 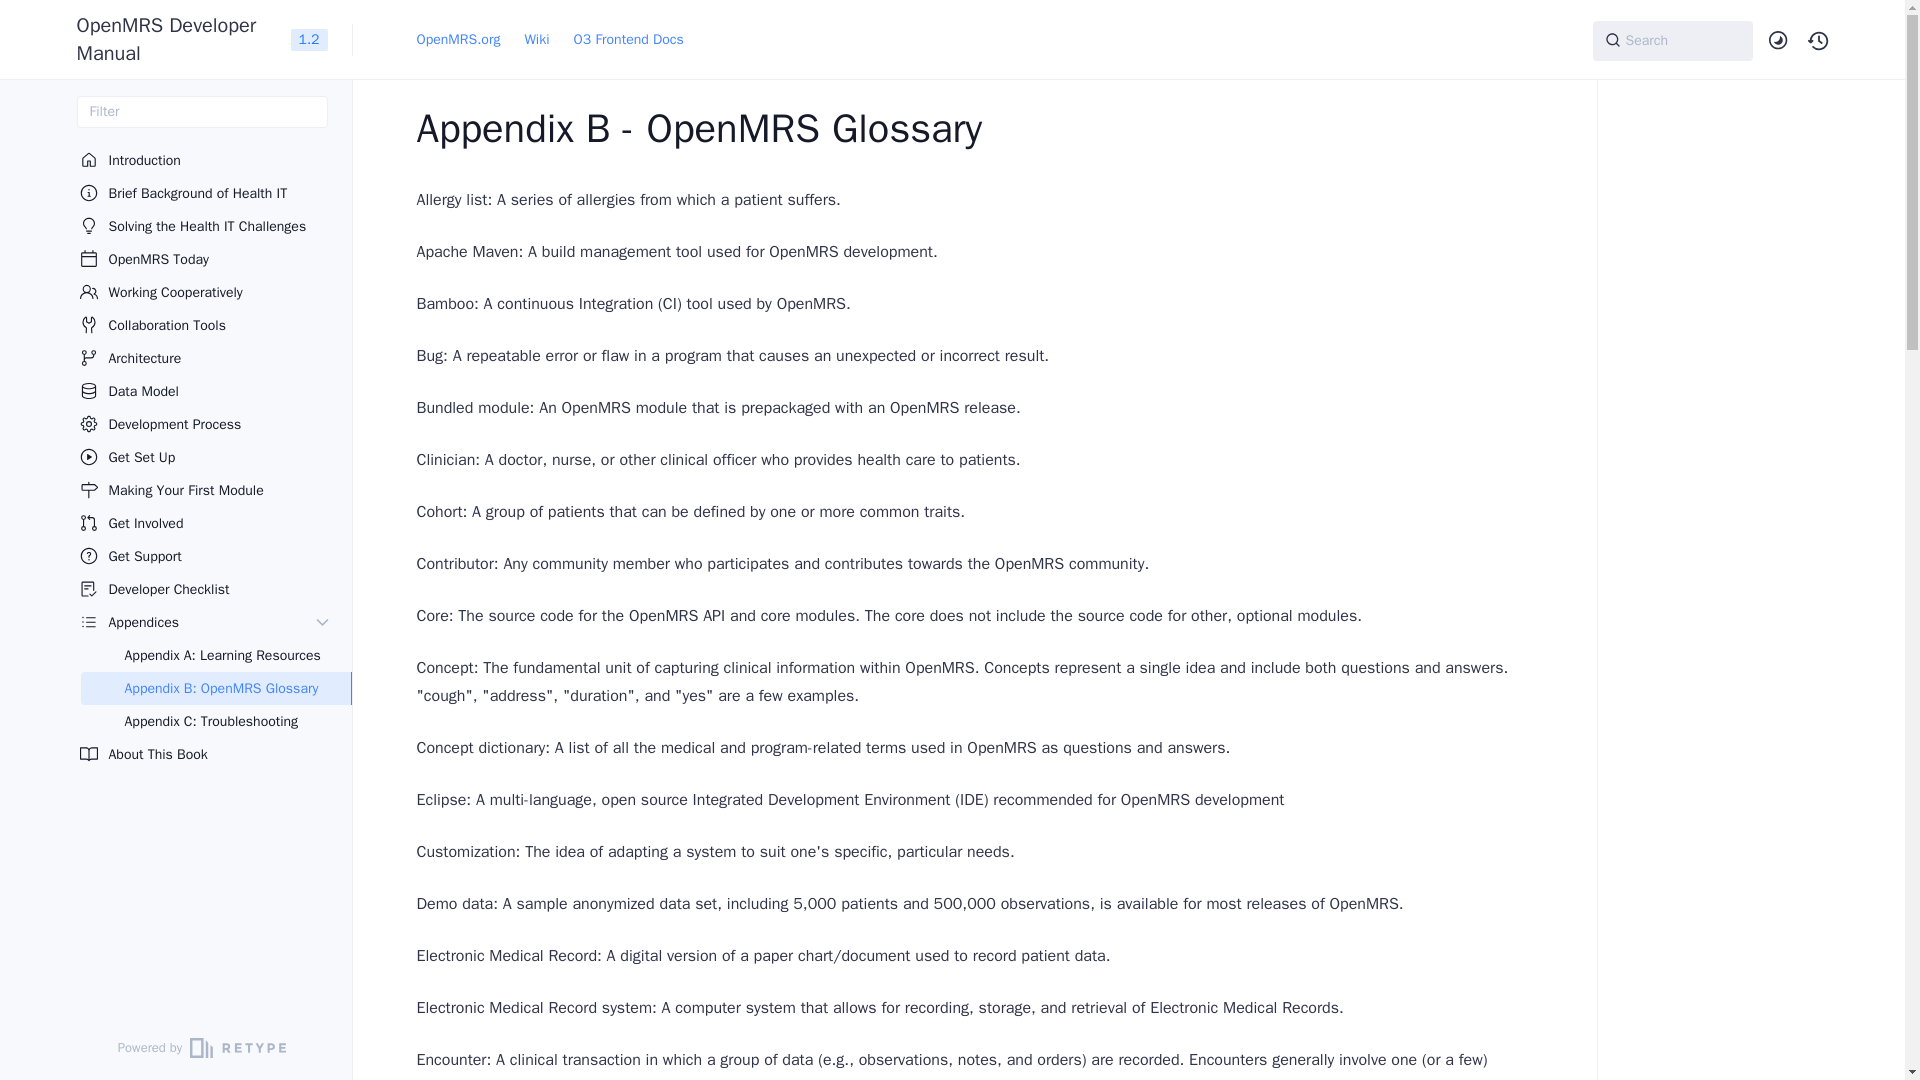 I want to click on Solving the Health IT Challenges, so click(x=205, y=226).